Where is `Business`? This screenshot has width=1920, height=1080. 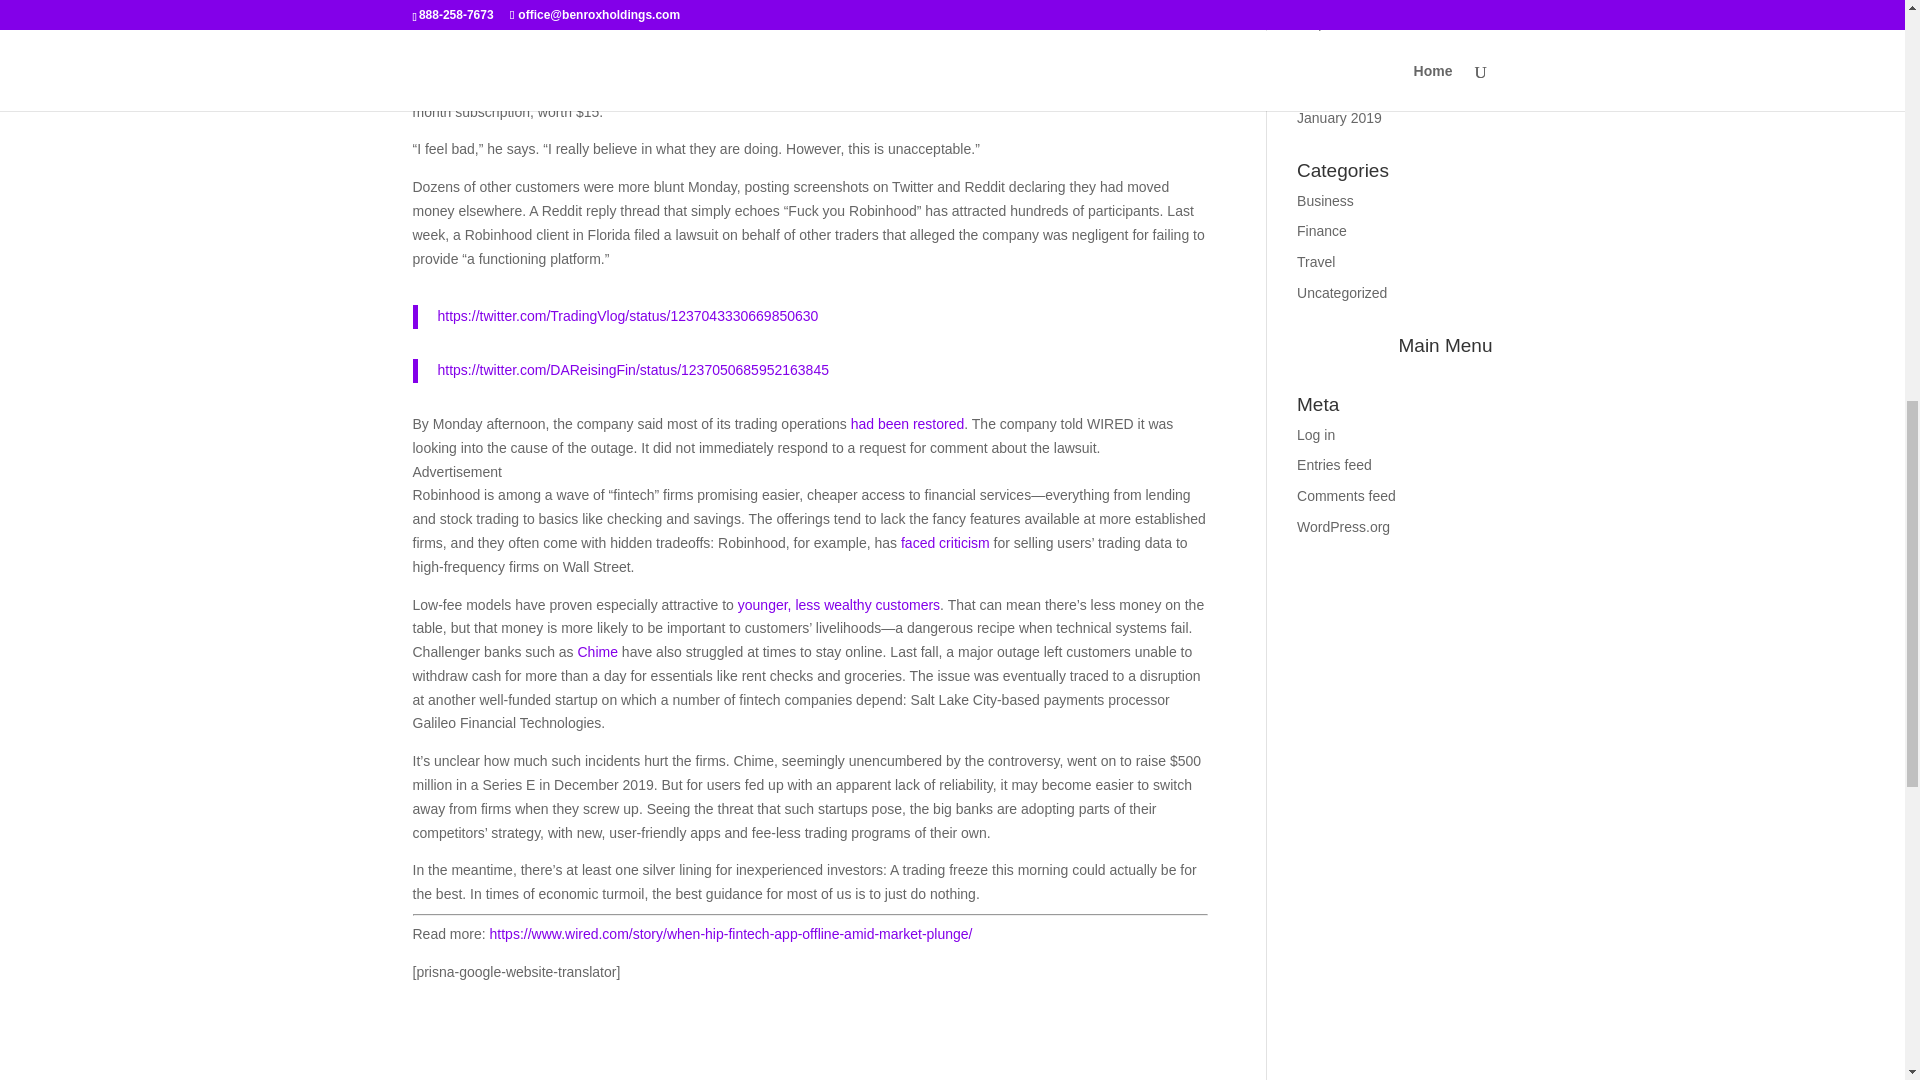
Business is located at coordinates (1325, 200).